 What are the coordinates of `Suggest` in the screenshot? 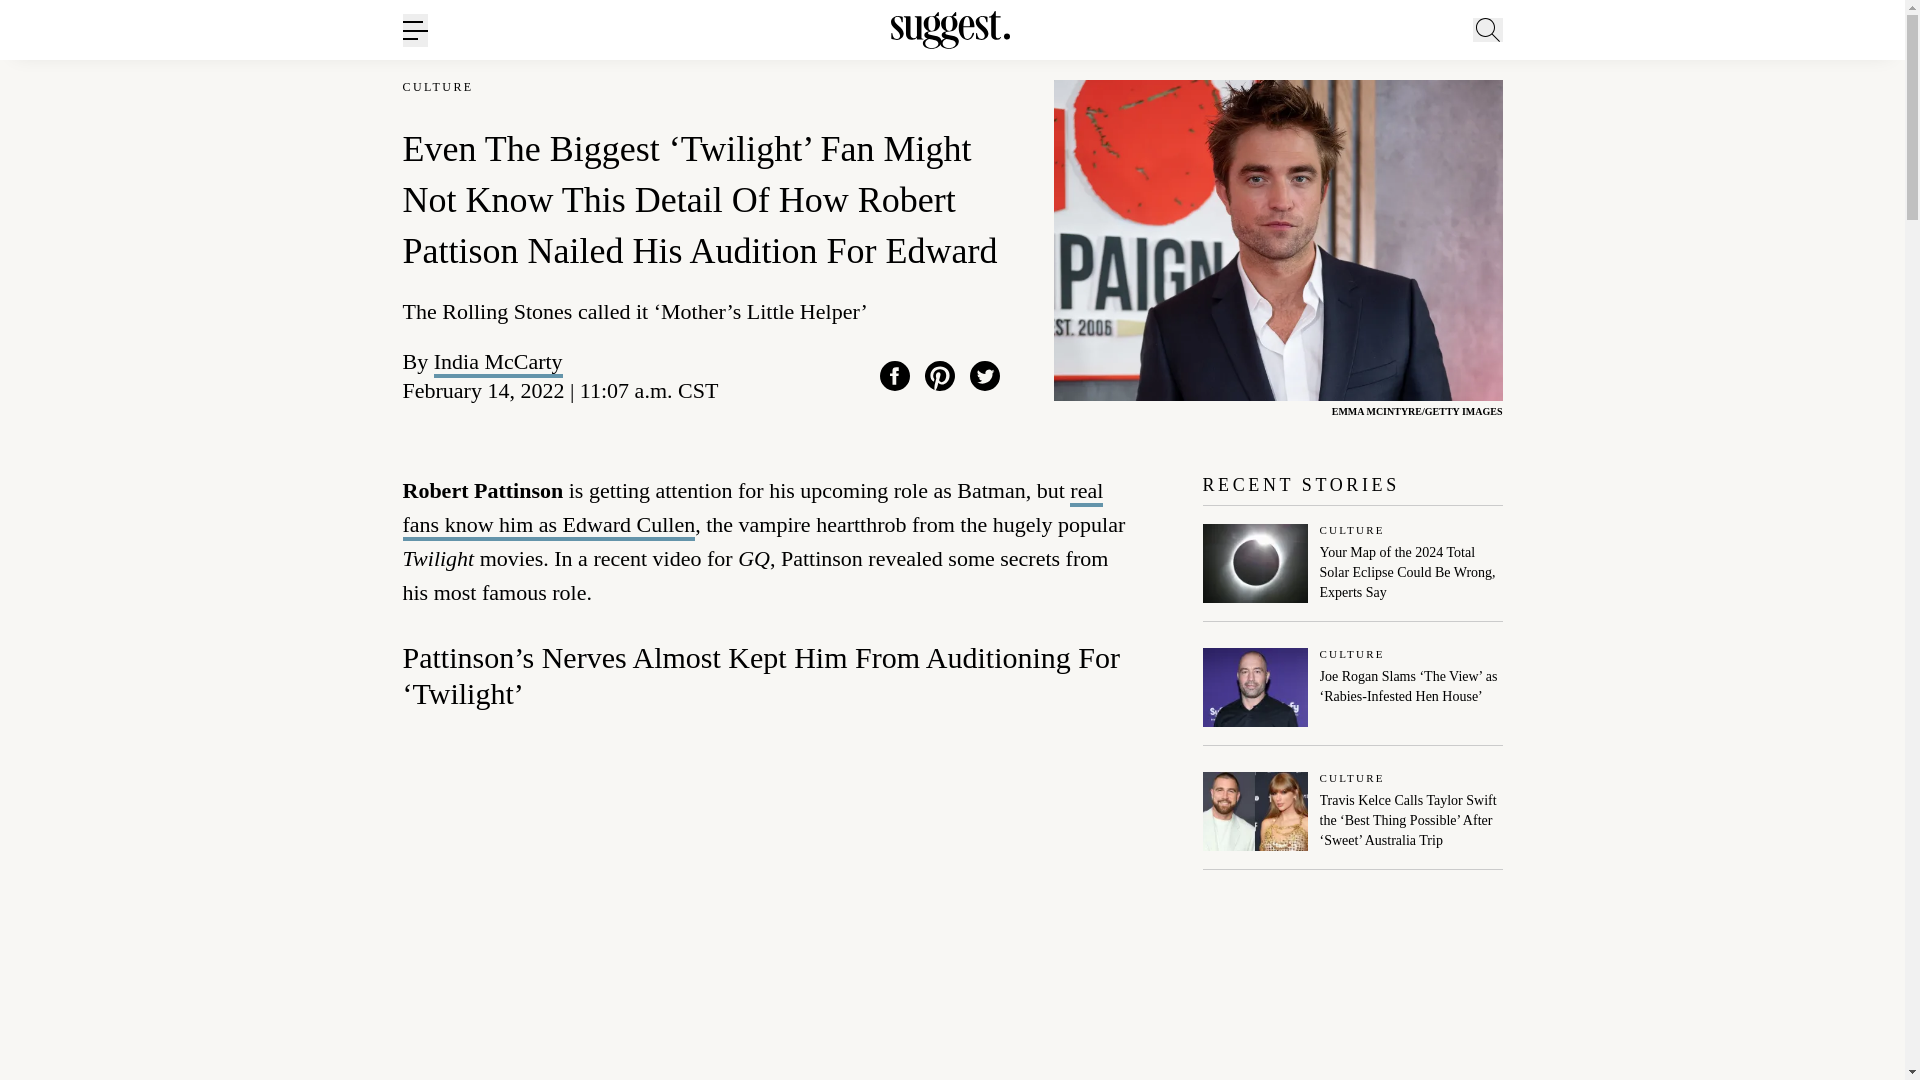 It's located at (950, 30).